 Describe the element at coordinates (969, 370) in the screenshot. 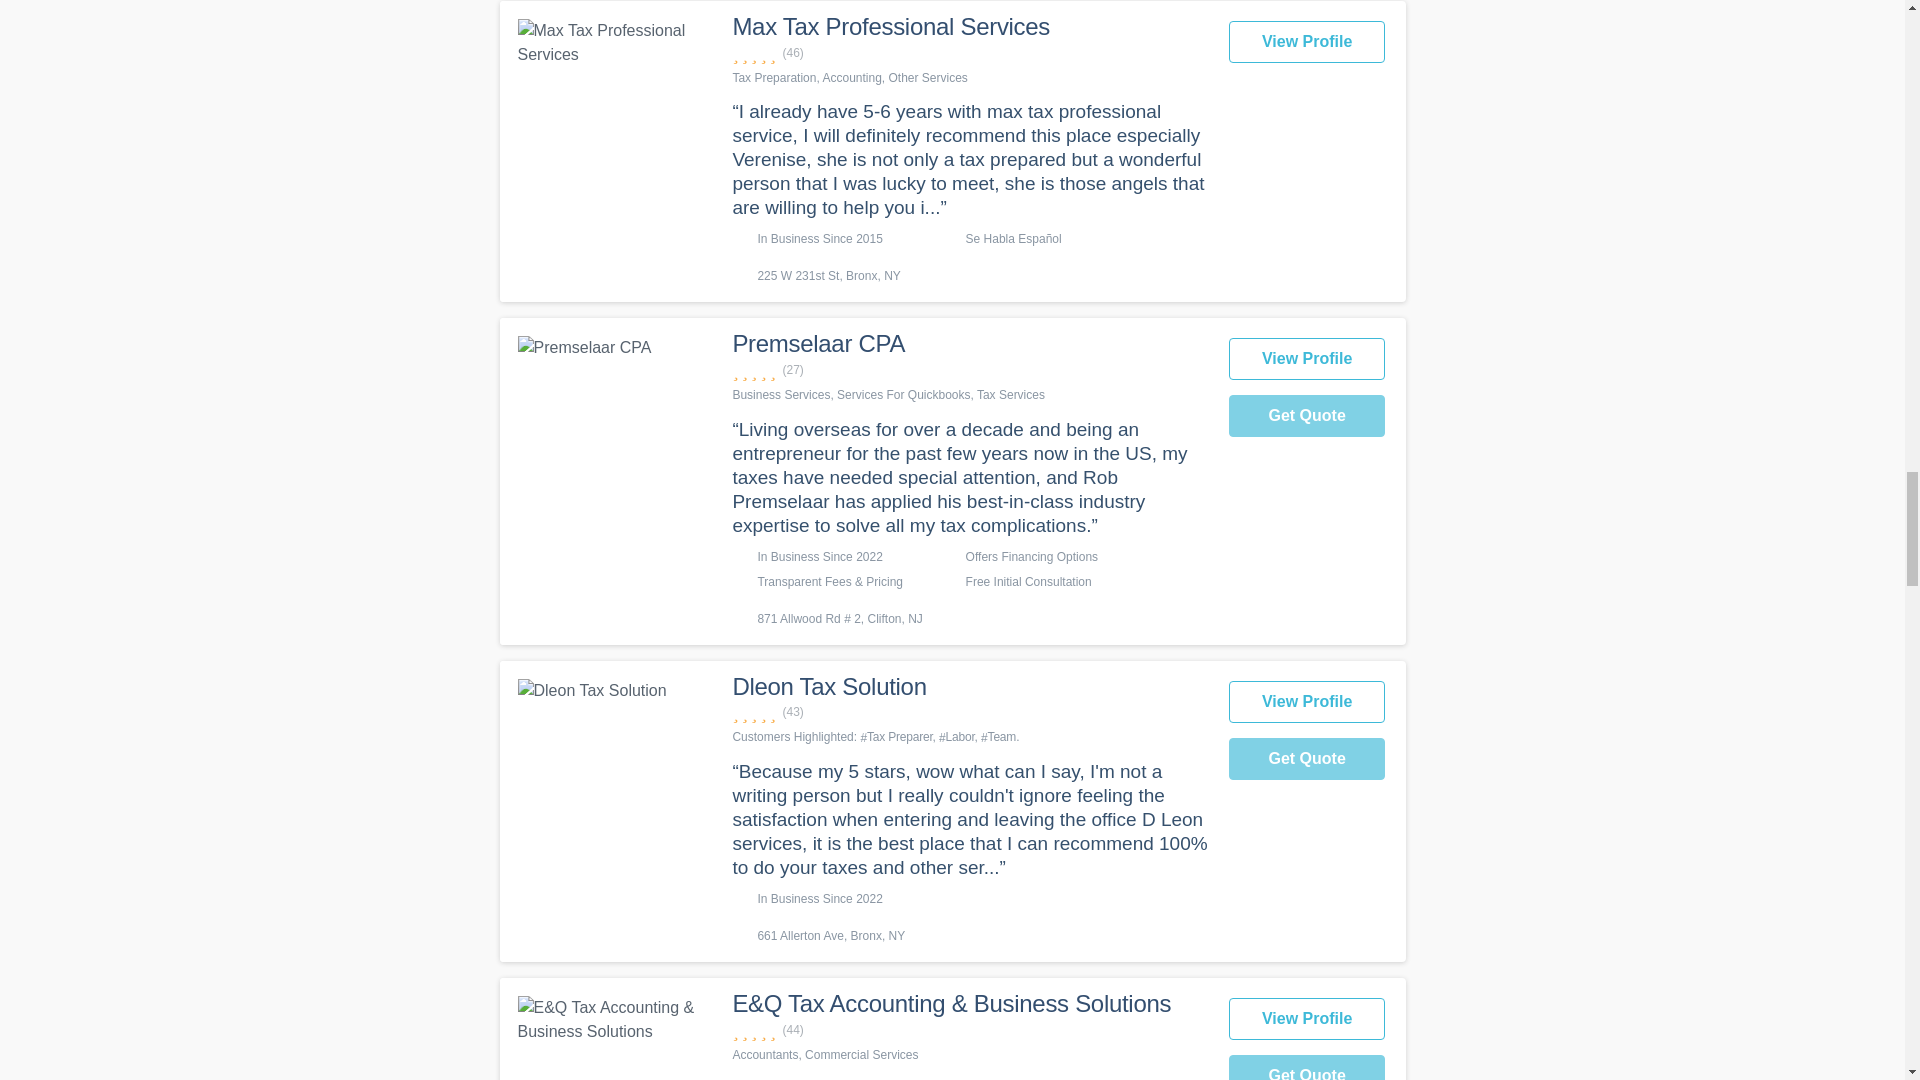

I see `5.0` at that location.